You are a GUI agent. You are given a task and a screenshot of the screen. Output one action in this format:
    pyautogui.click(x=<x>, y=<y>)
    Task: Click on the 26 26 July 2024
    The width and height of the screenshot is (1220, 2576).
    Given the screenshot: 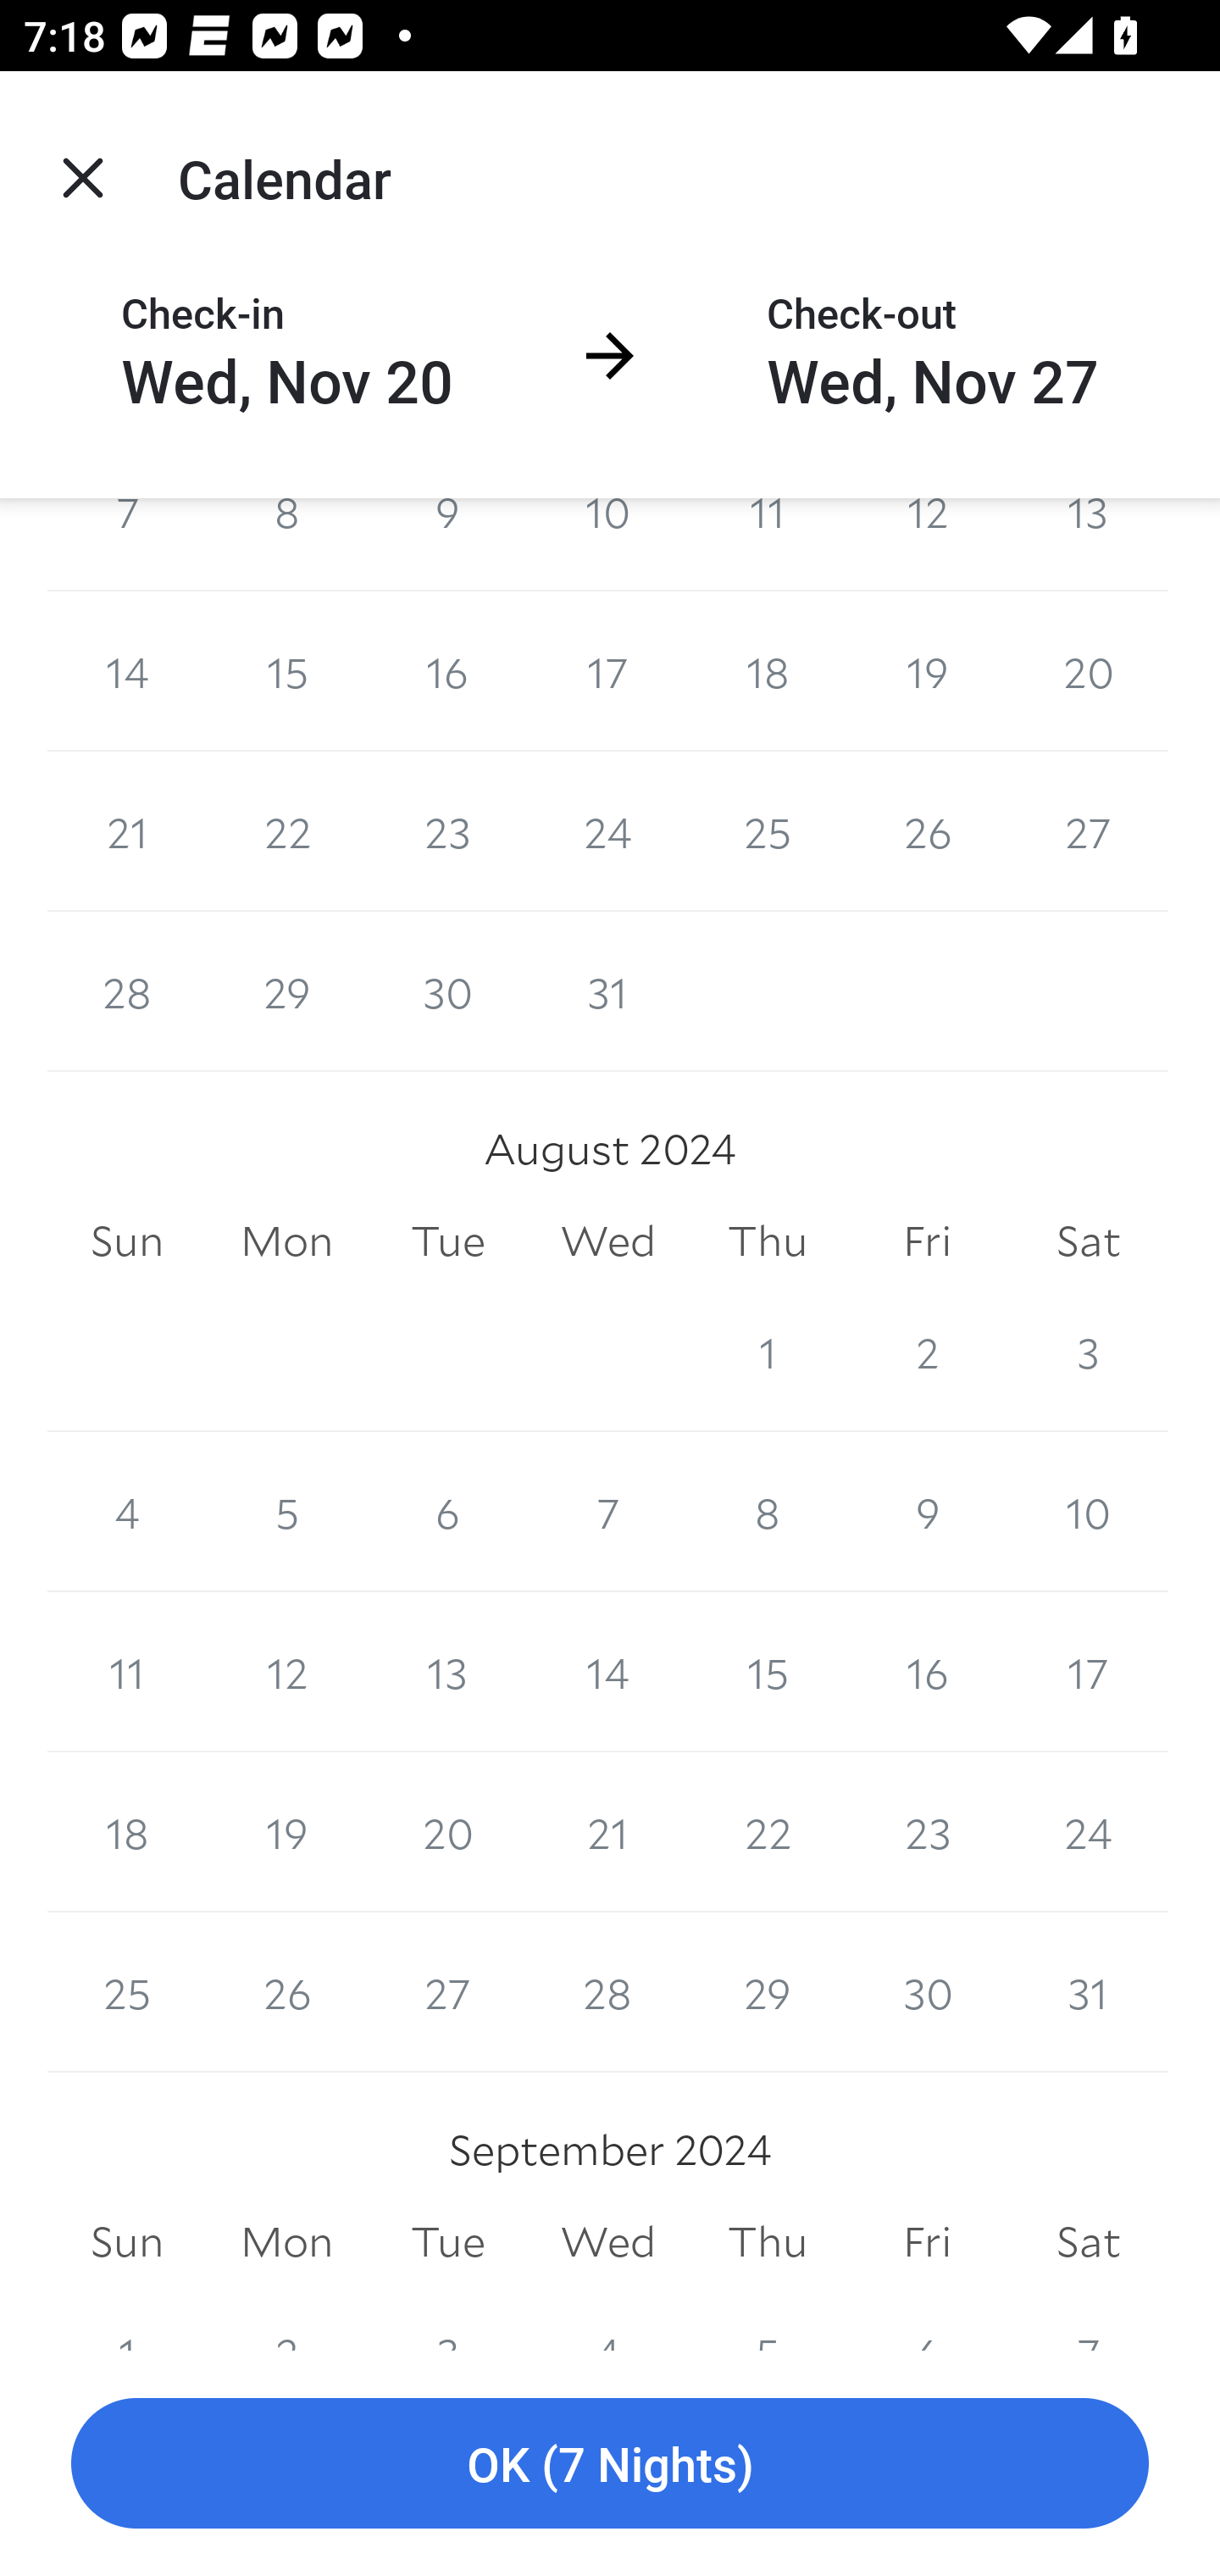 What is the action you would take?
    pyautogui.click(x=927, y=832)
    